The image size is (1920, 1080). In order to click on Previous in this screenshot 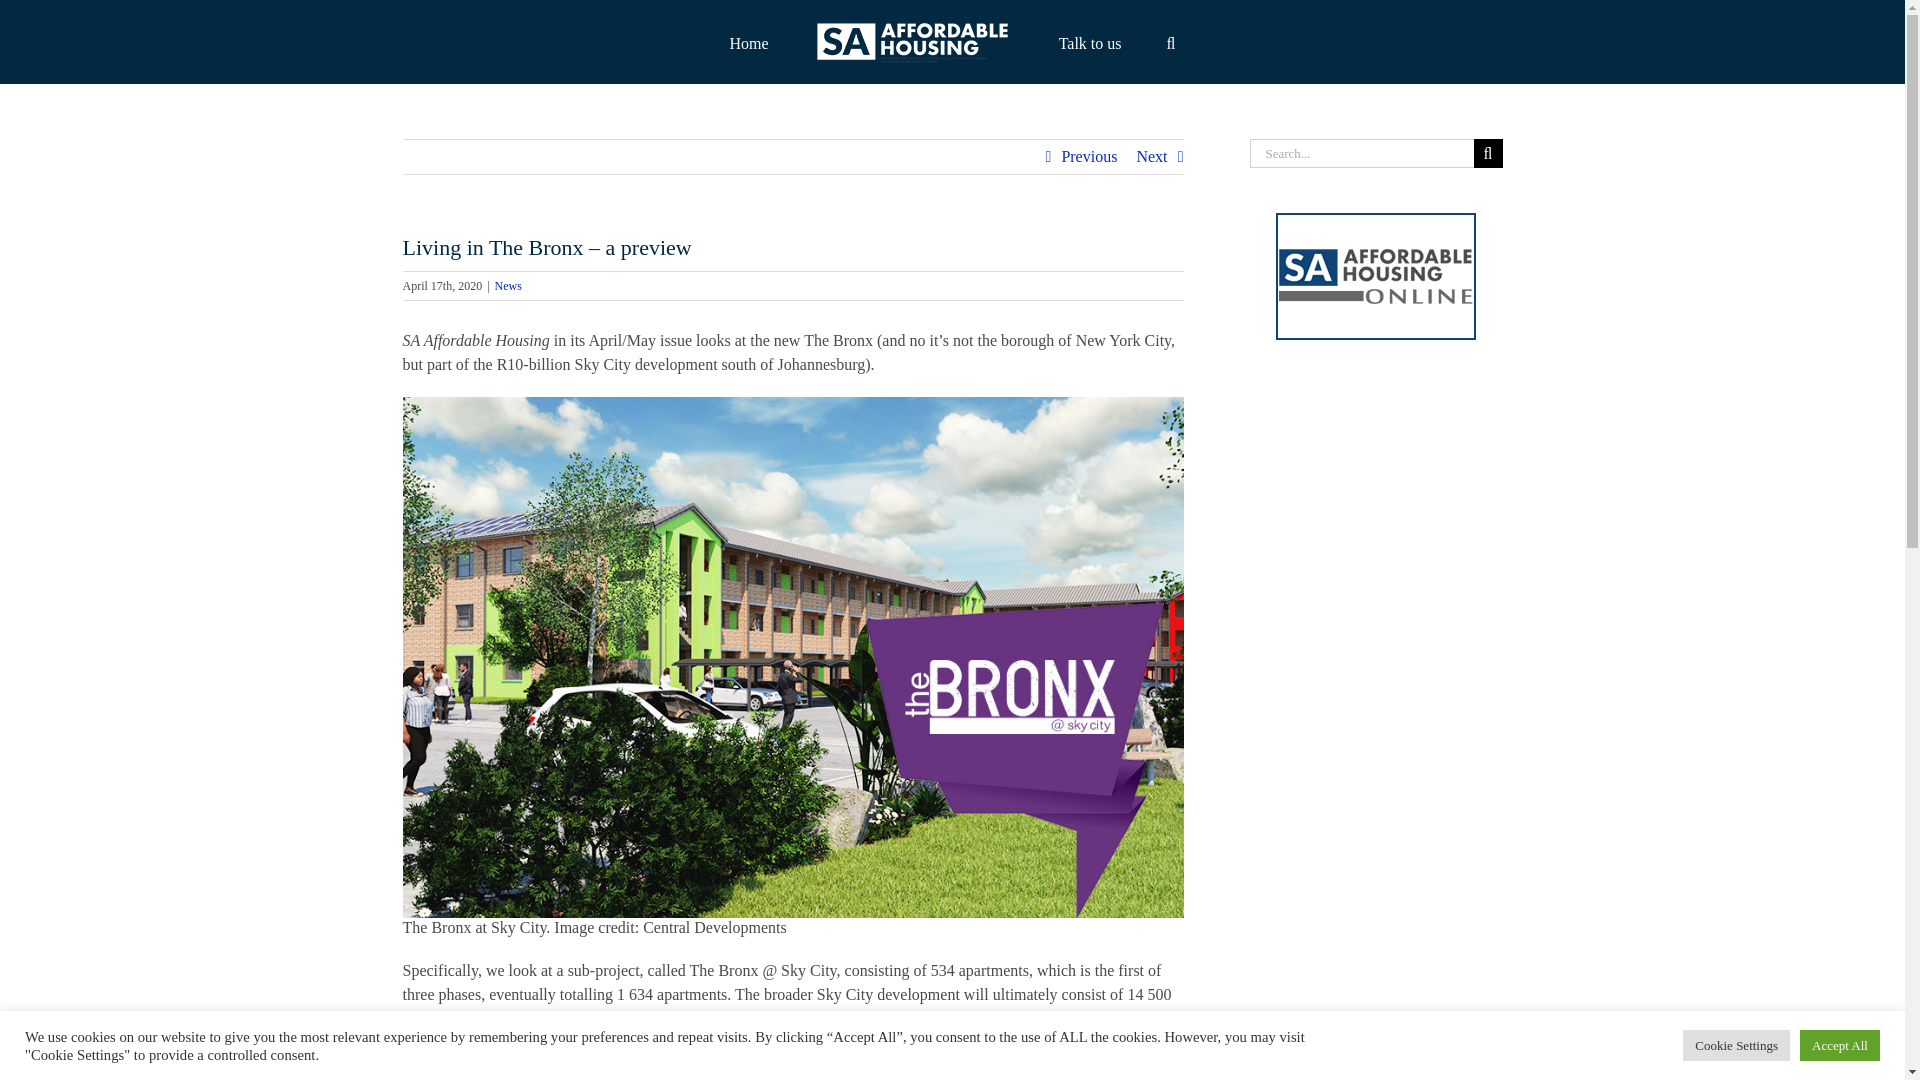, I will do `click(1089, 156)`.